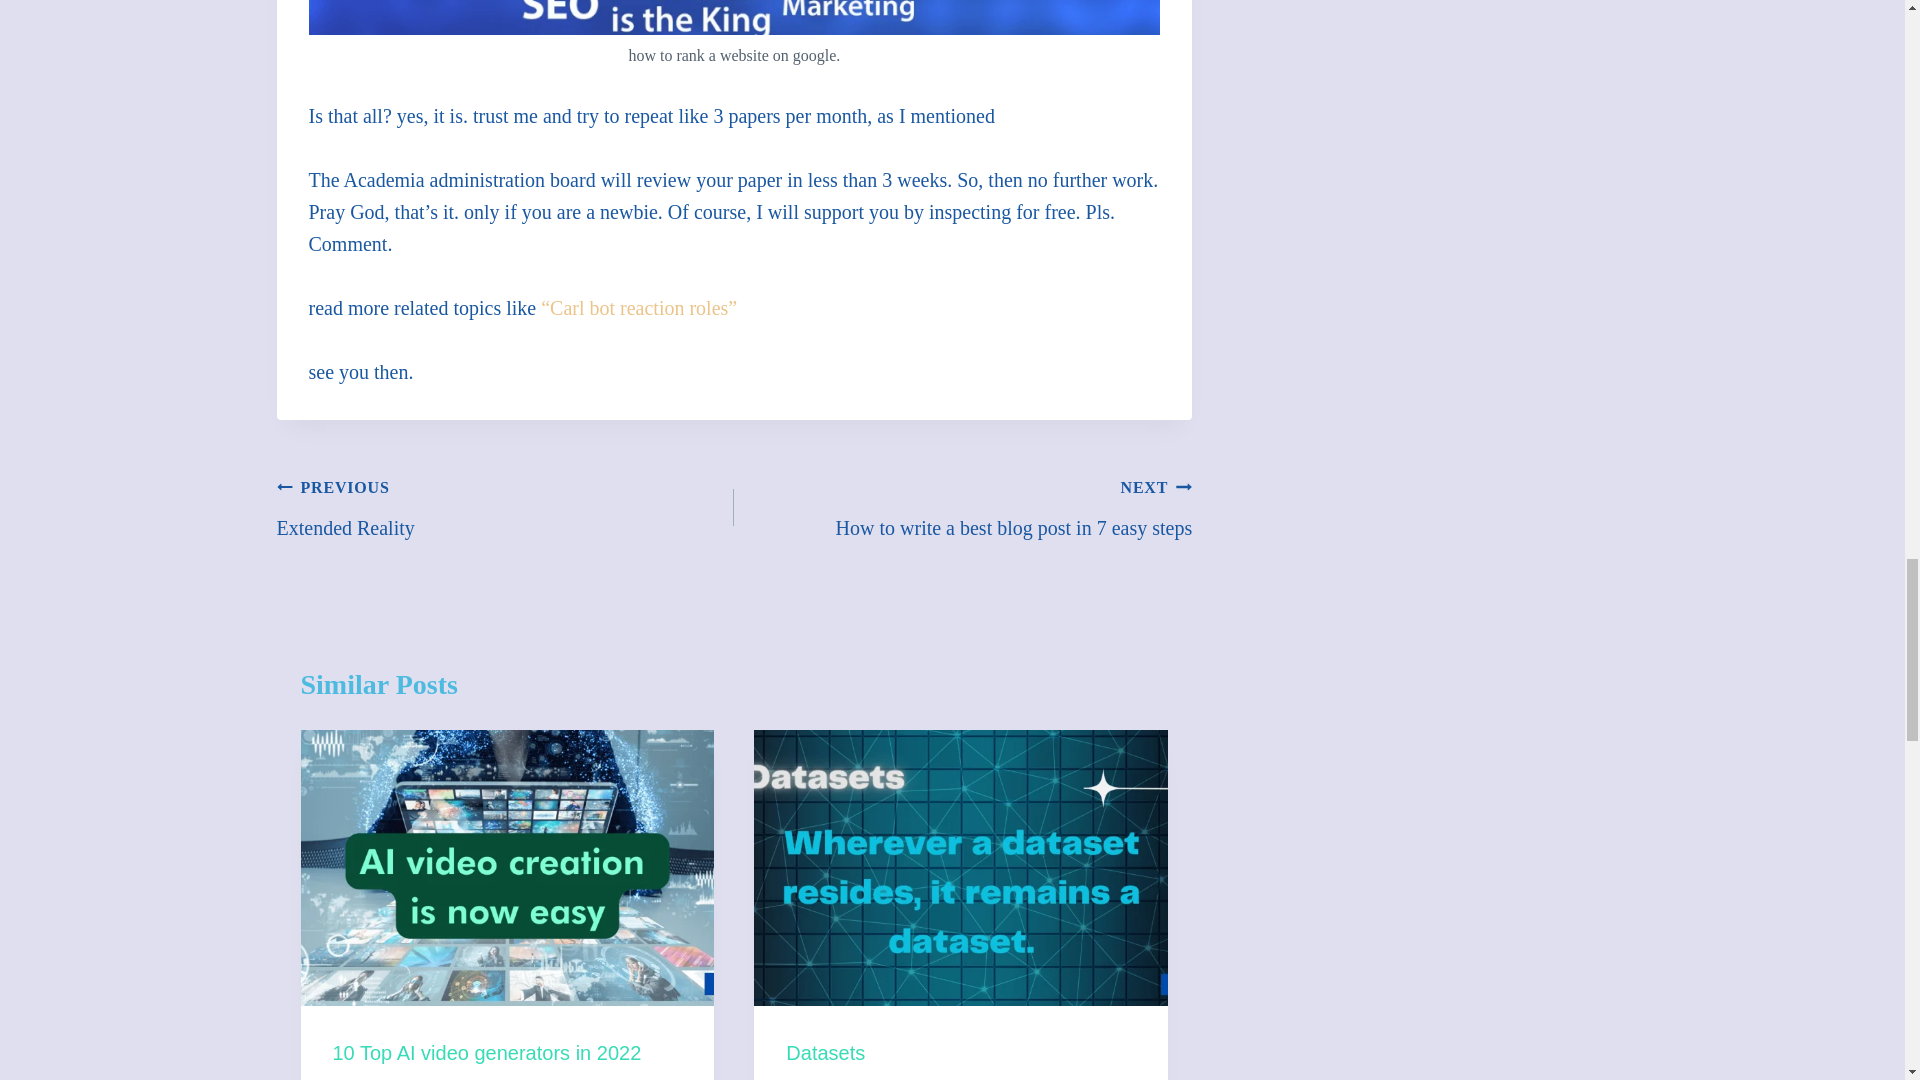  What do you see at coordinates (962, 506) in the screenshot?
I see `10 Top AI video generators in 2022` at bounding box center [962, 506].